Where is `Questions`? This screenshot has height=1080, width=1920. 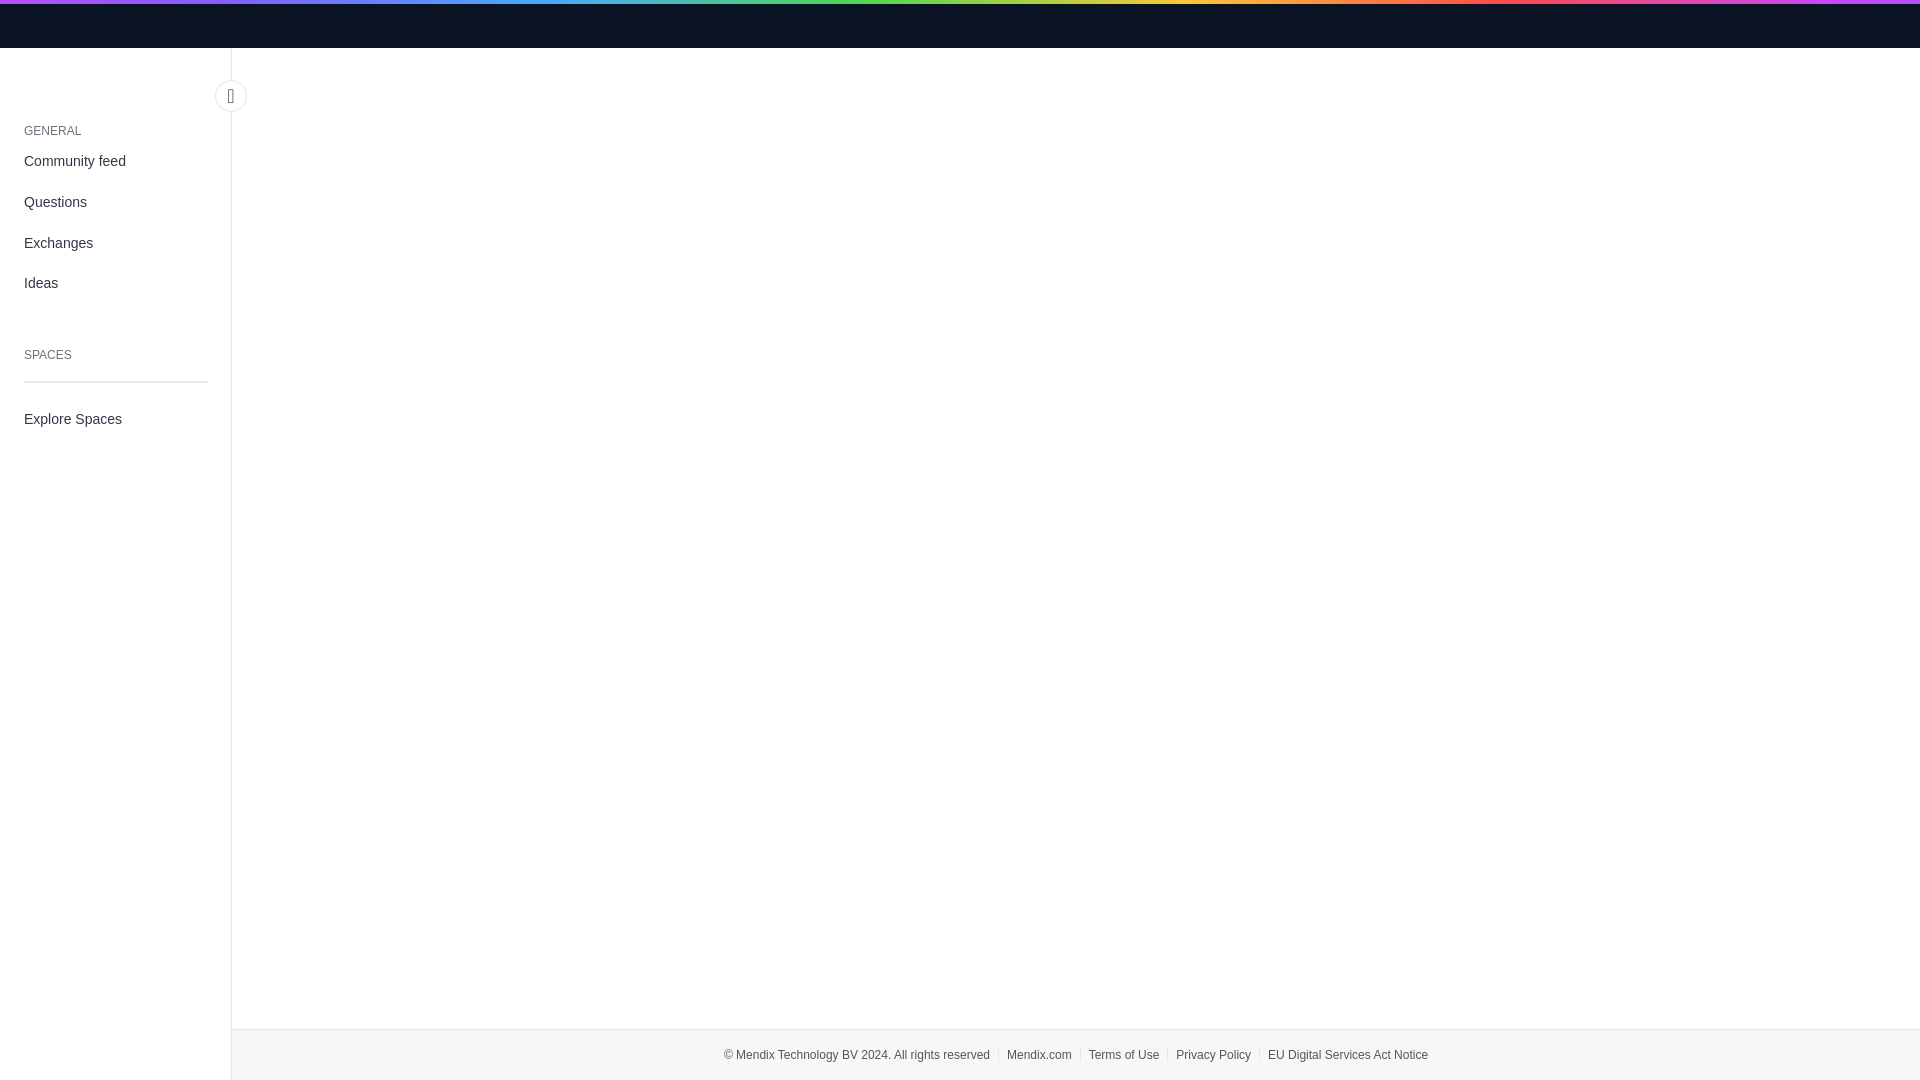 Questions is located at coordinates (116, 202).